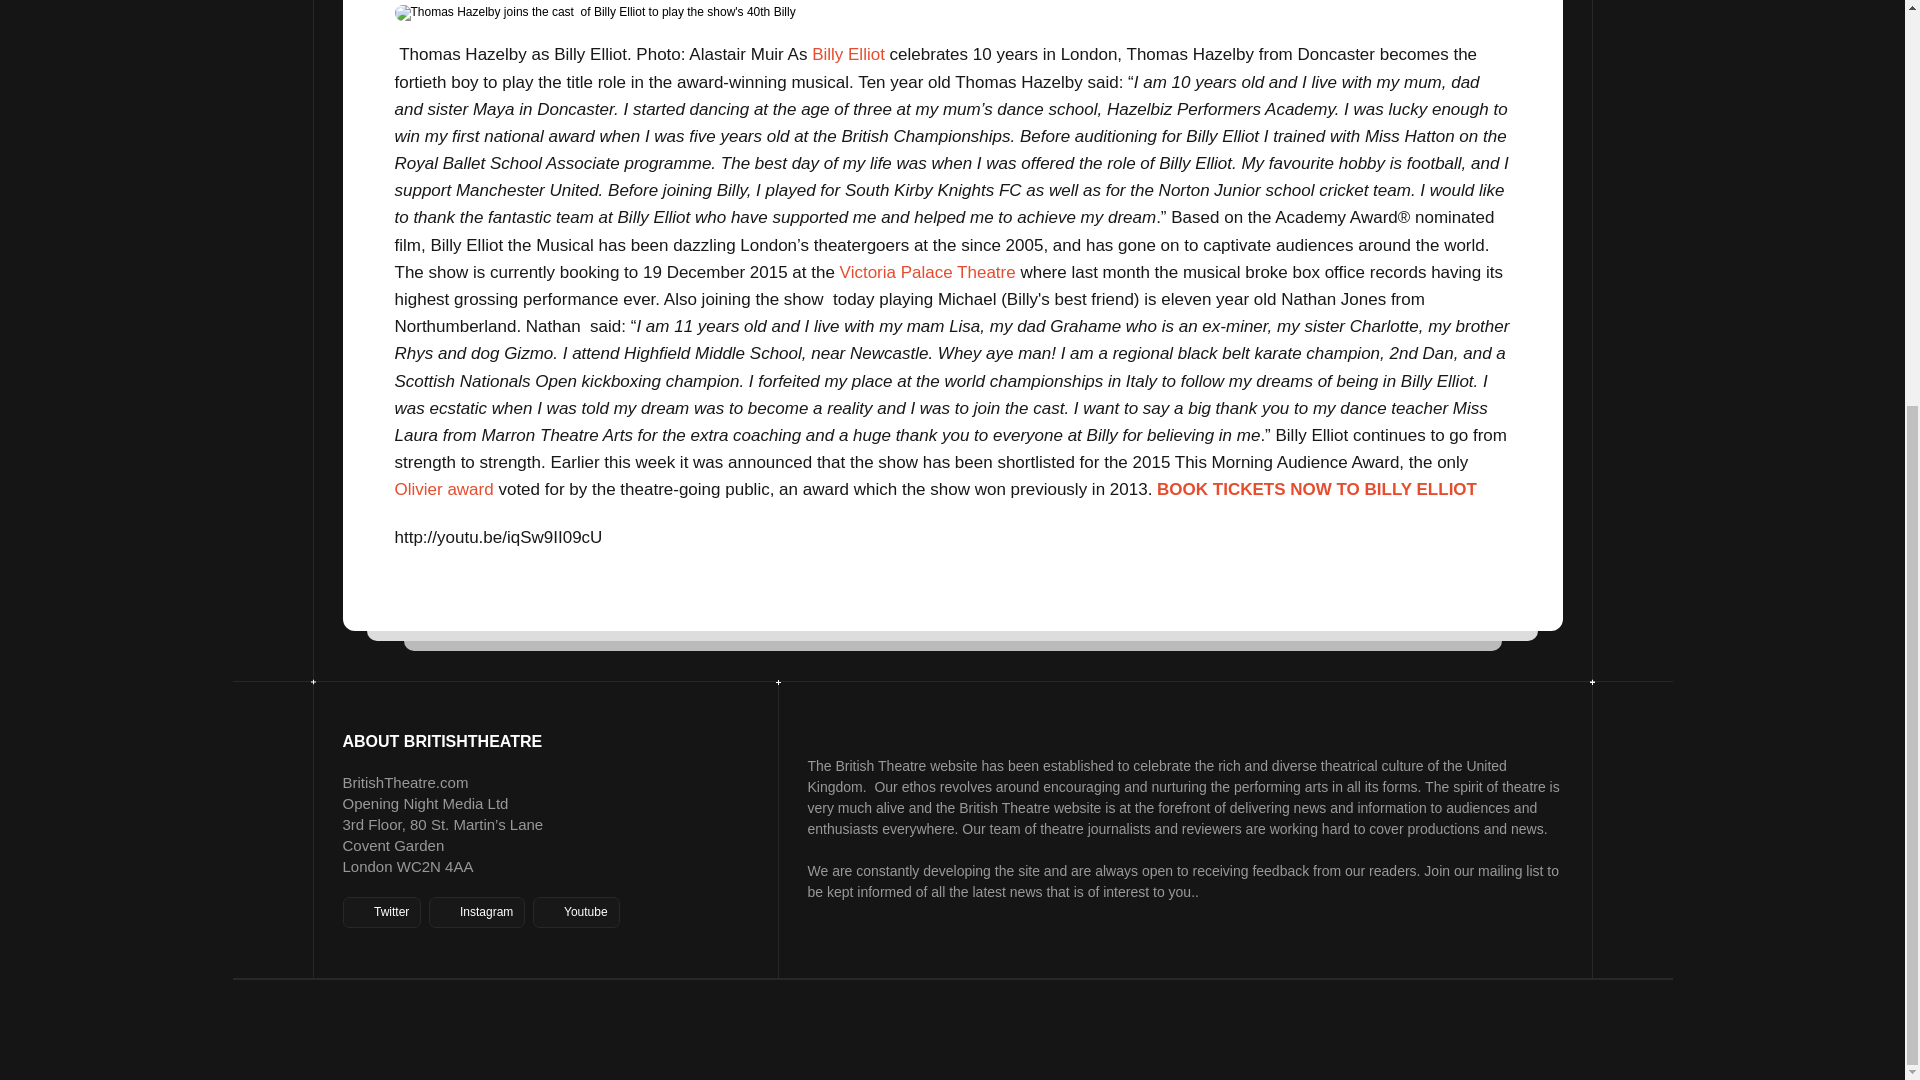 The image size is (1920, 1080). Describe the element at coordinates (576, 912) in the screenshot. I see `Youtube` at that location.